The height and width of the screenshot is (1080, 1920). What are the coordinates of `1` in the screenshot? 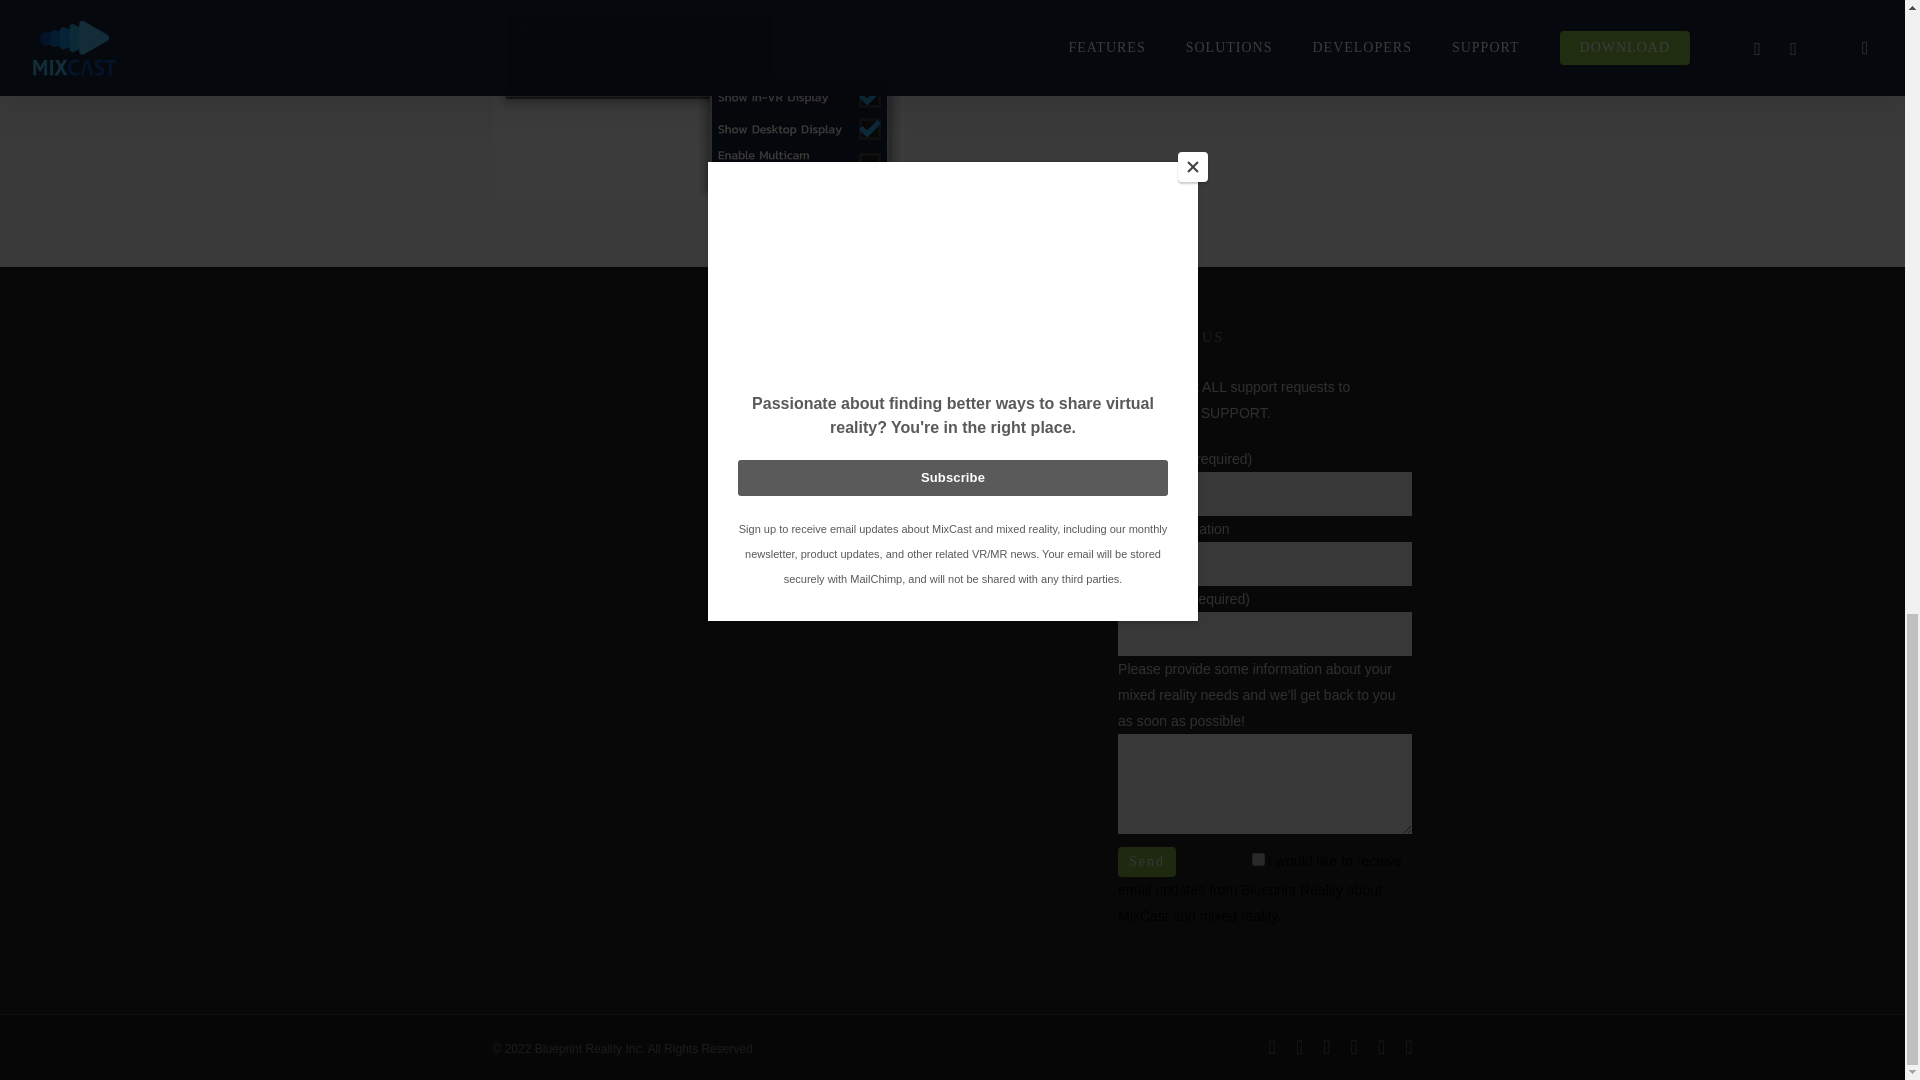 It's located at (1258, 860).